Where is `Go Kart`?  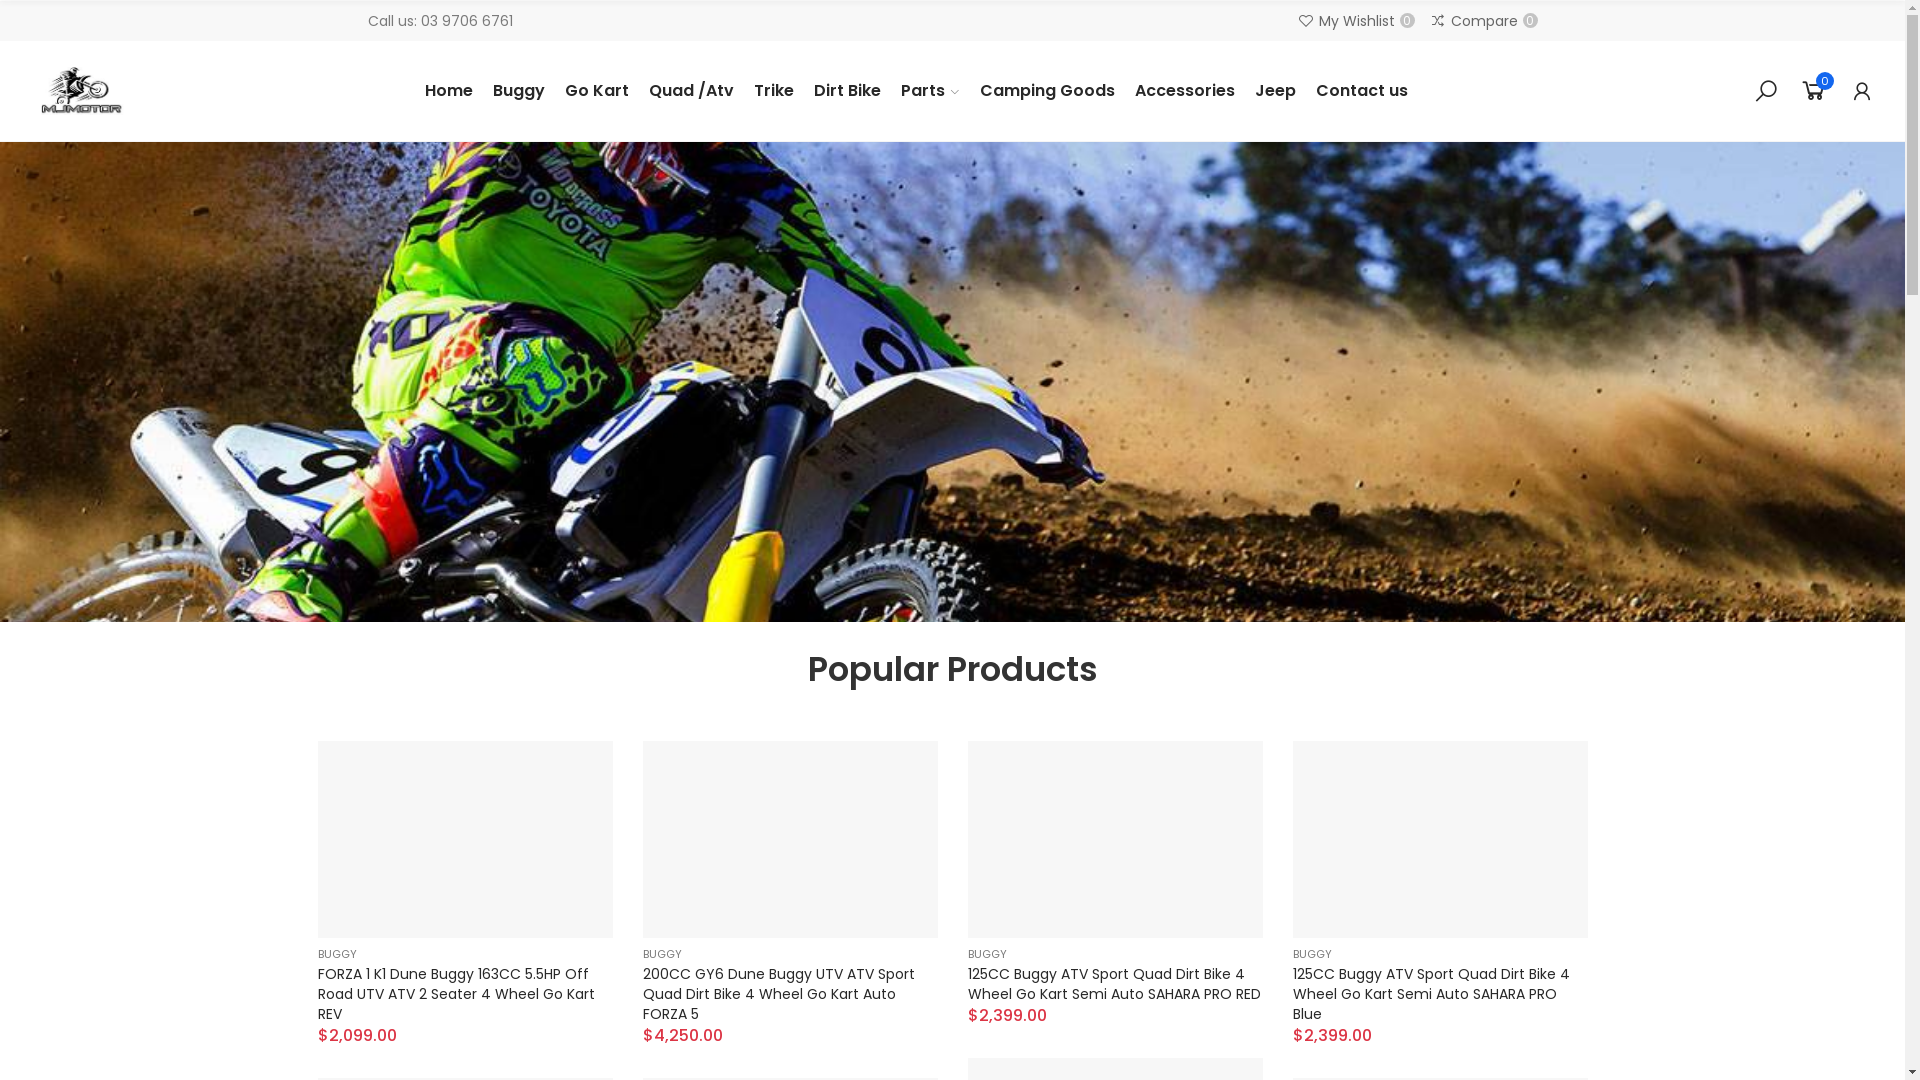
Go Kart is located at coordinates (597, 91).